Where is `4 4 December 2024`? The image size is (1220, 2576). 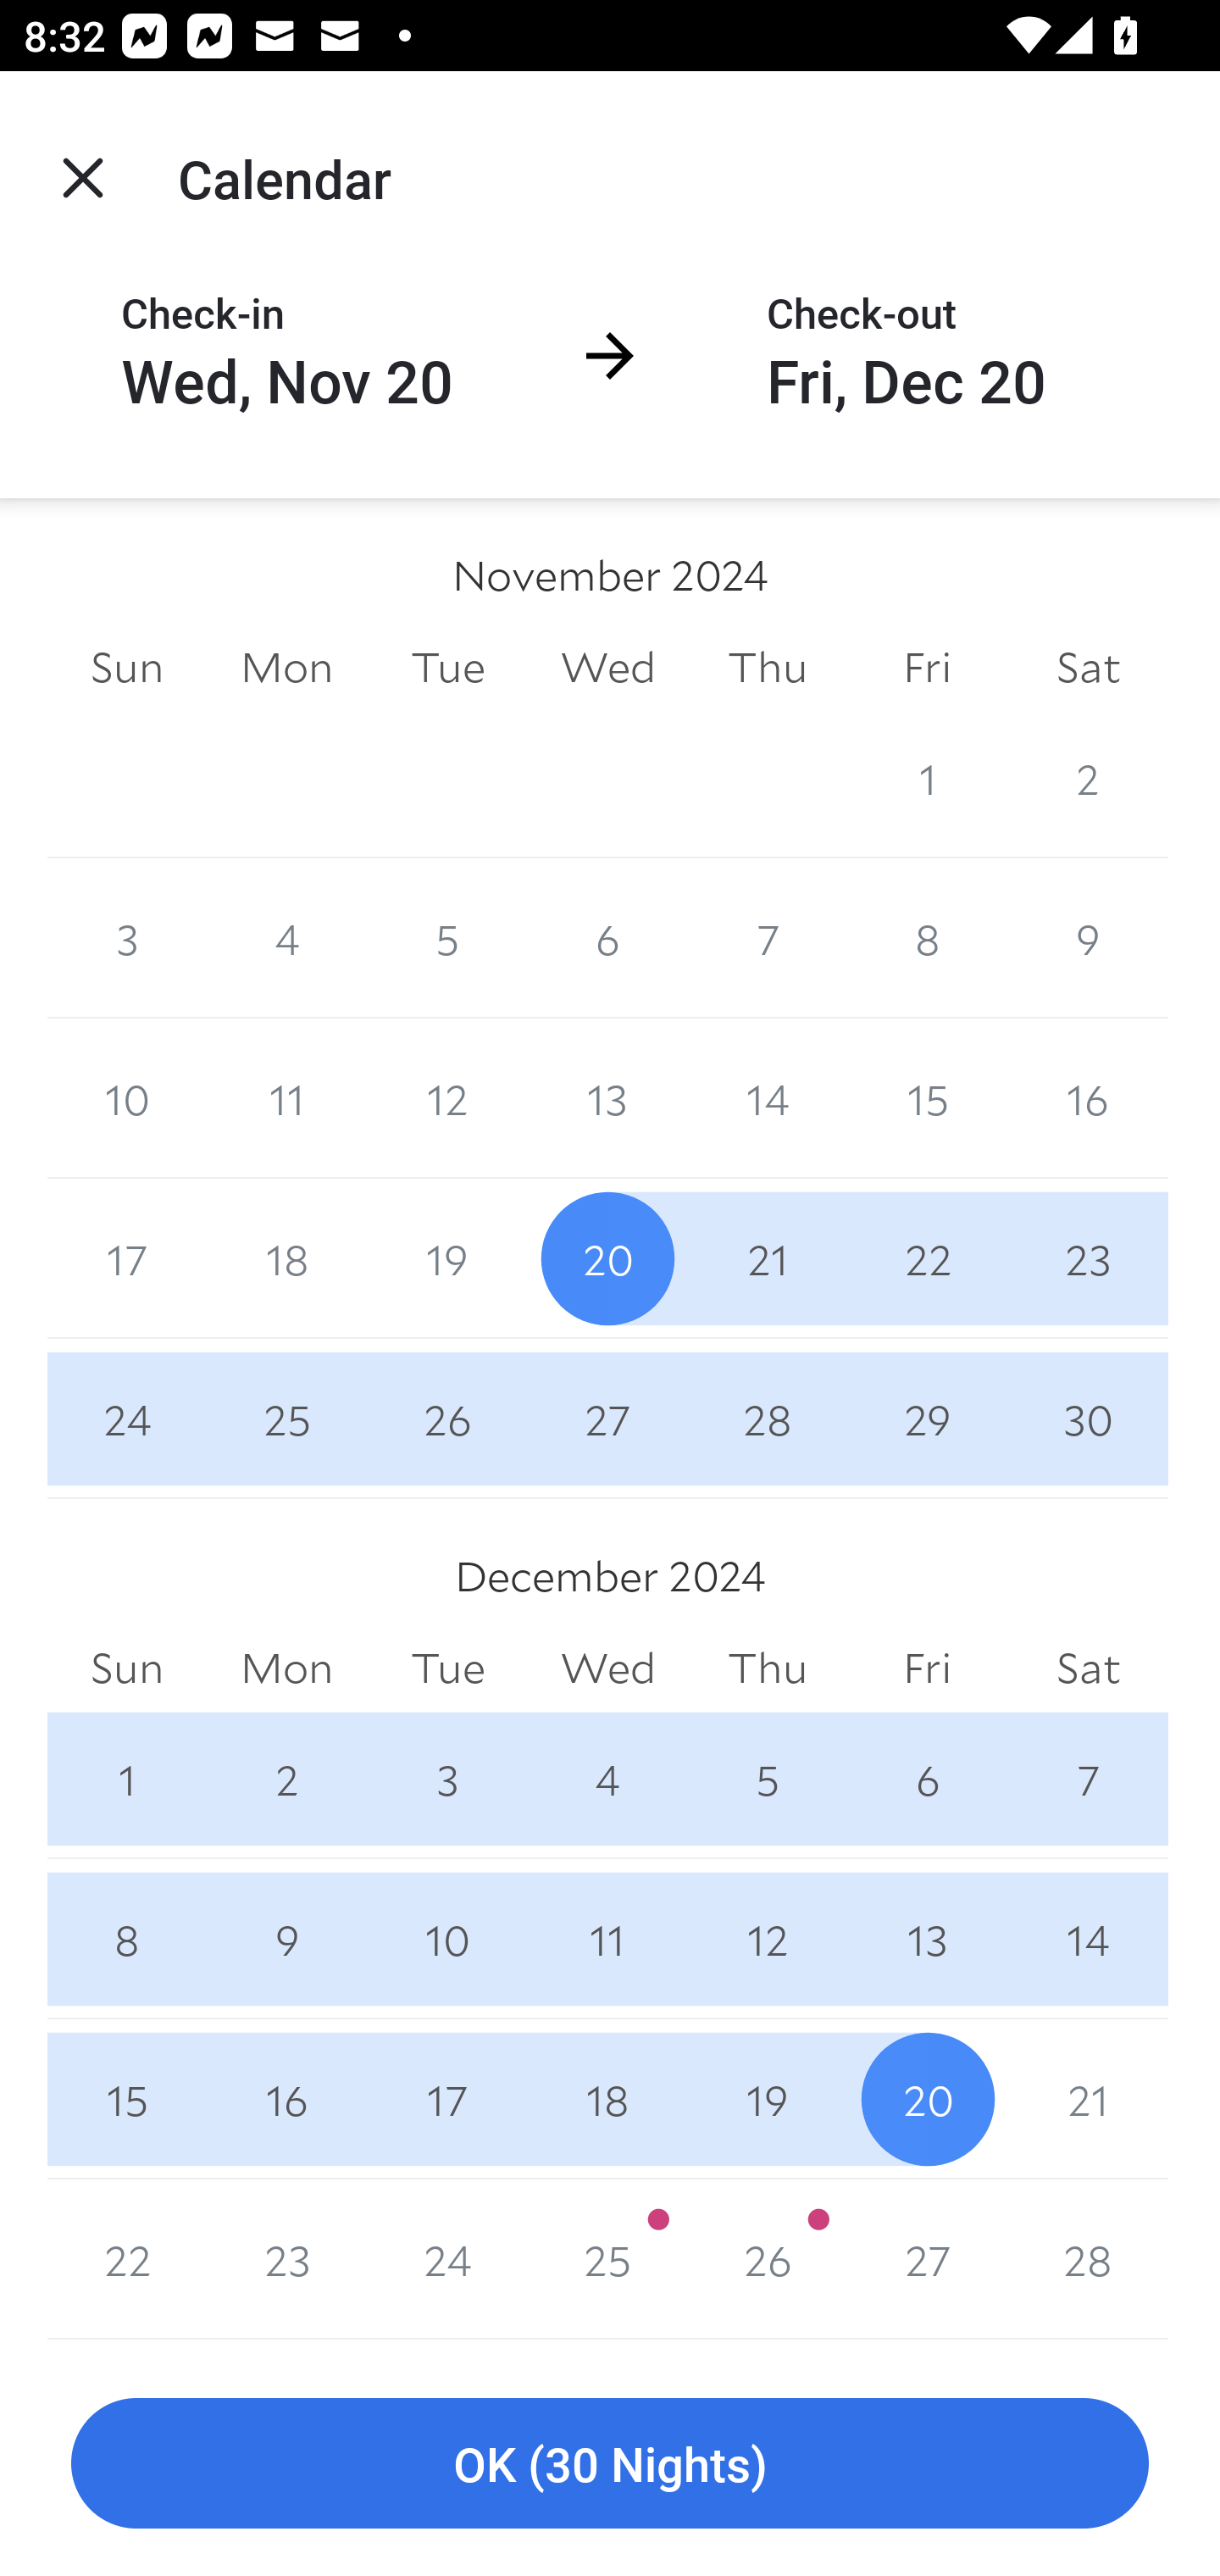 4 4 December 2024 is located at coordinates (608, 1779).